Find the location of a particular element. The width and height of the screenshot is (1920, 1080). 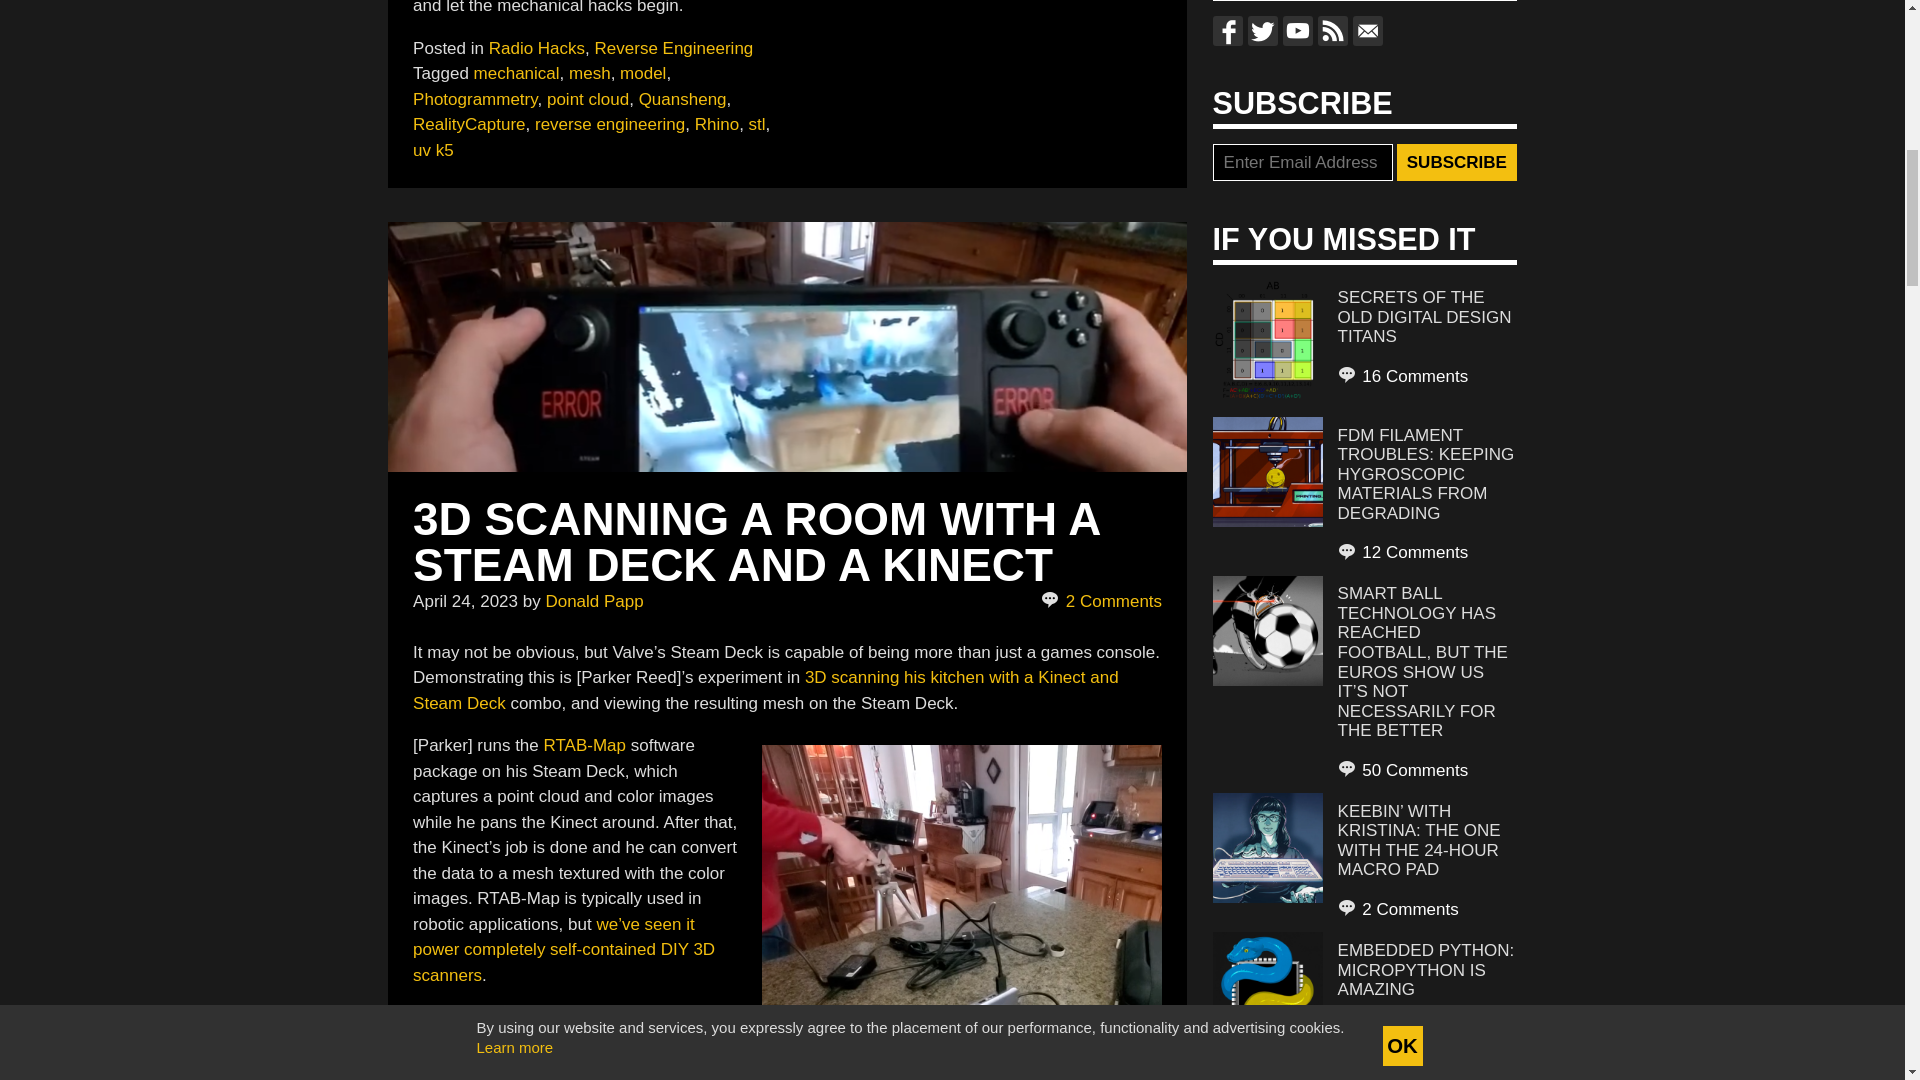

Reverse Engineering is located at coordinates (674, 47).